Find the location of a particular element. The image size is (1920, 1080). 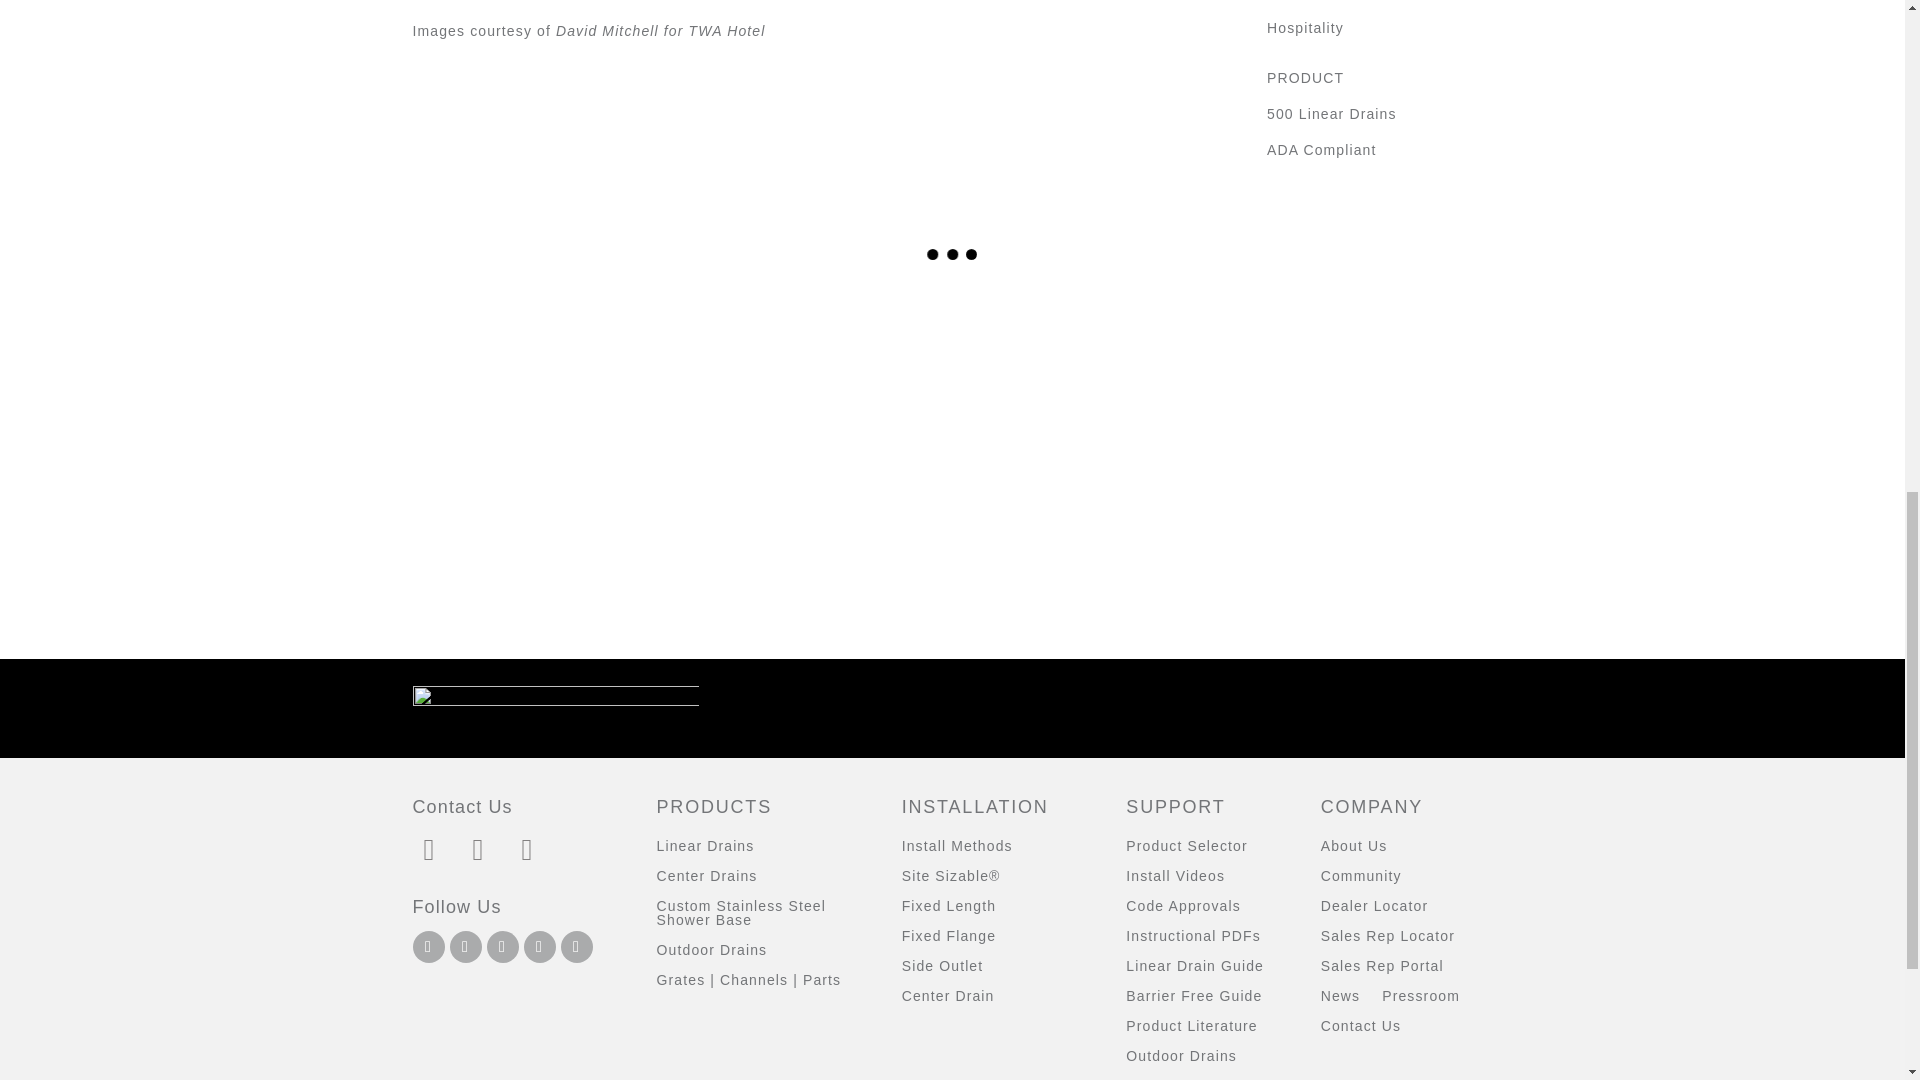

TWA-Infinity-Drain is located at coordinates (1089, 414).